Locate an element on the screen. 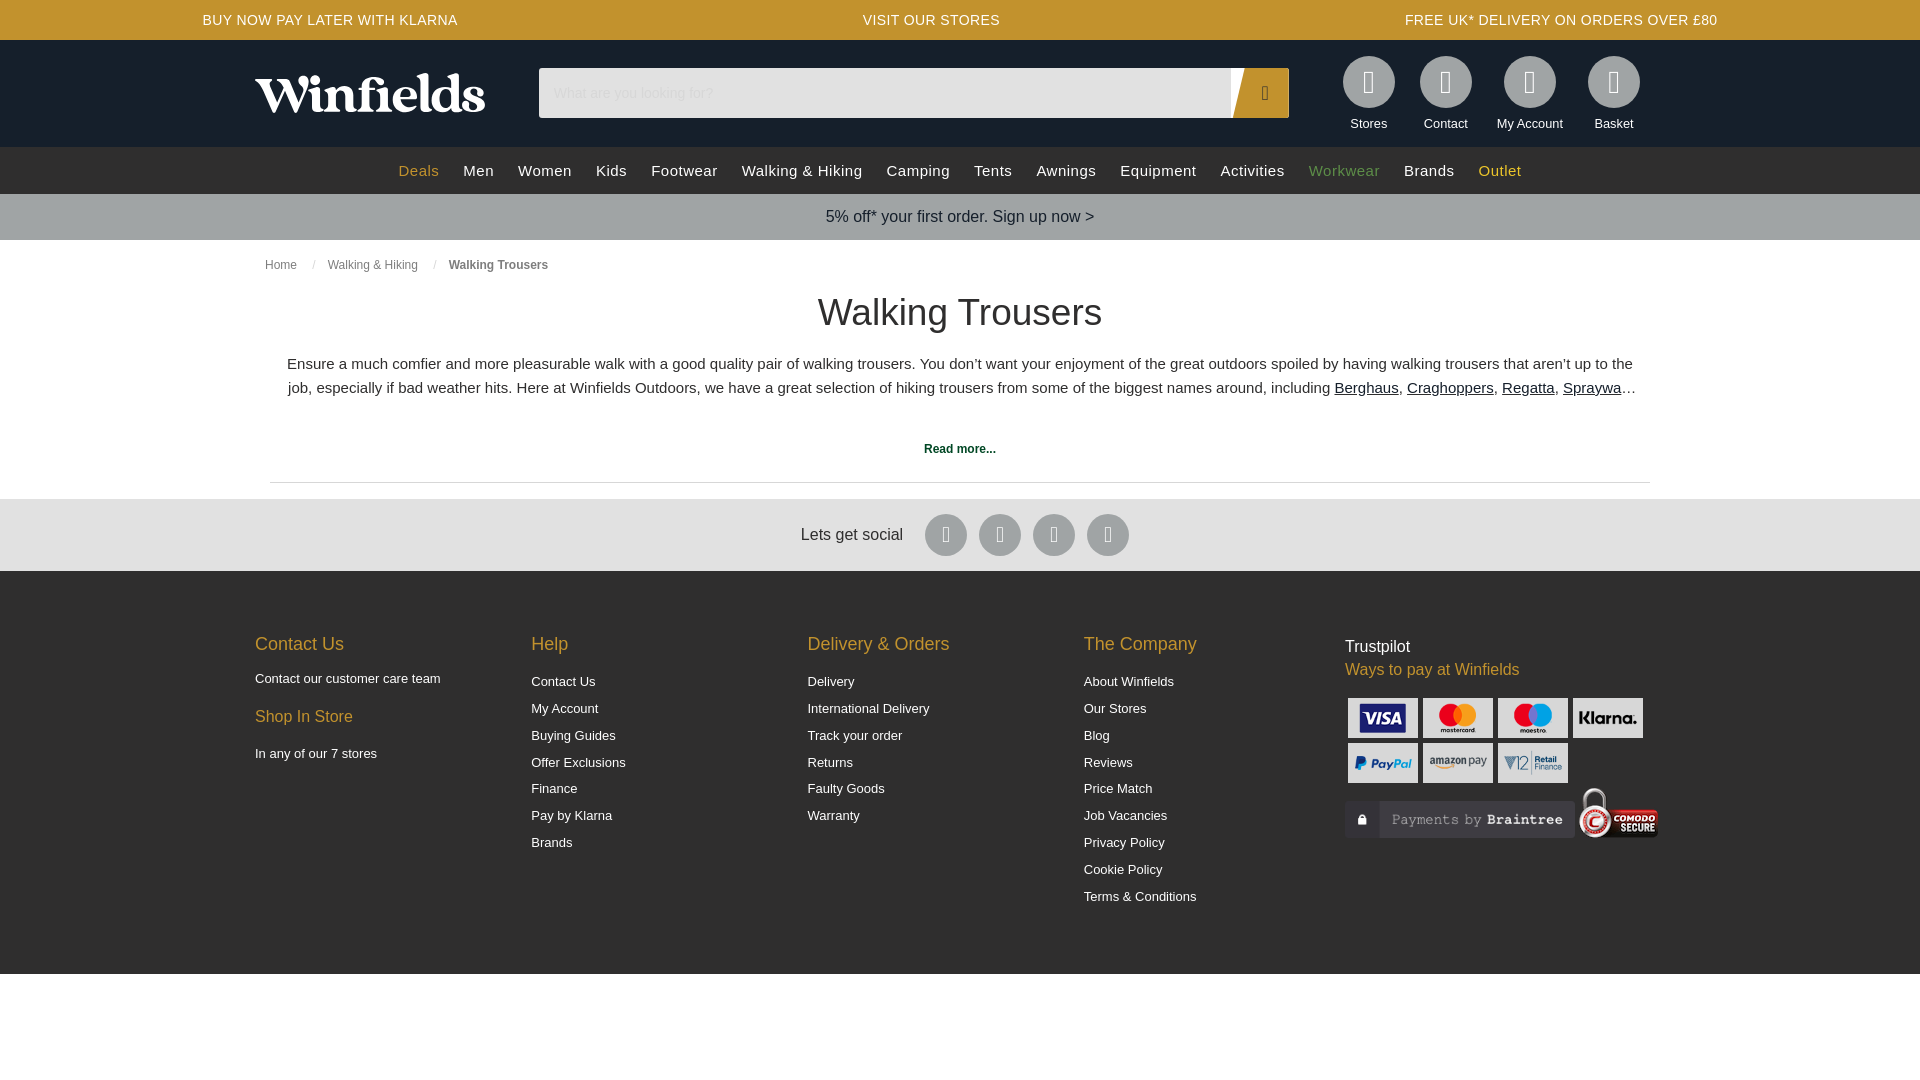 This screenshot has width=1920, height=1080. VISIT OUR STORES is located at coordinates (932, 20).